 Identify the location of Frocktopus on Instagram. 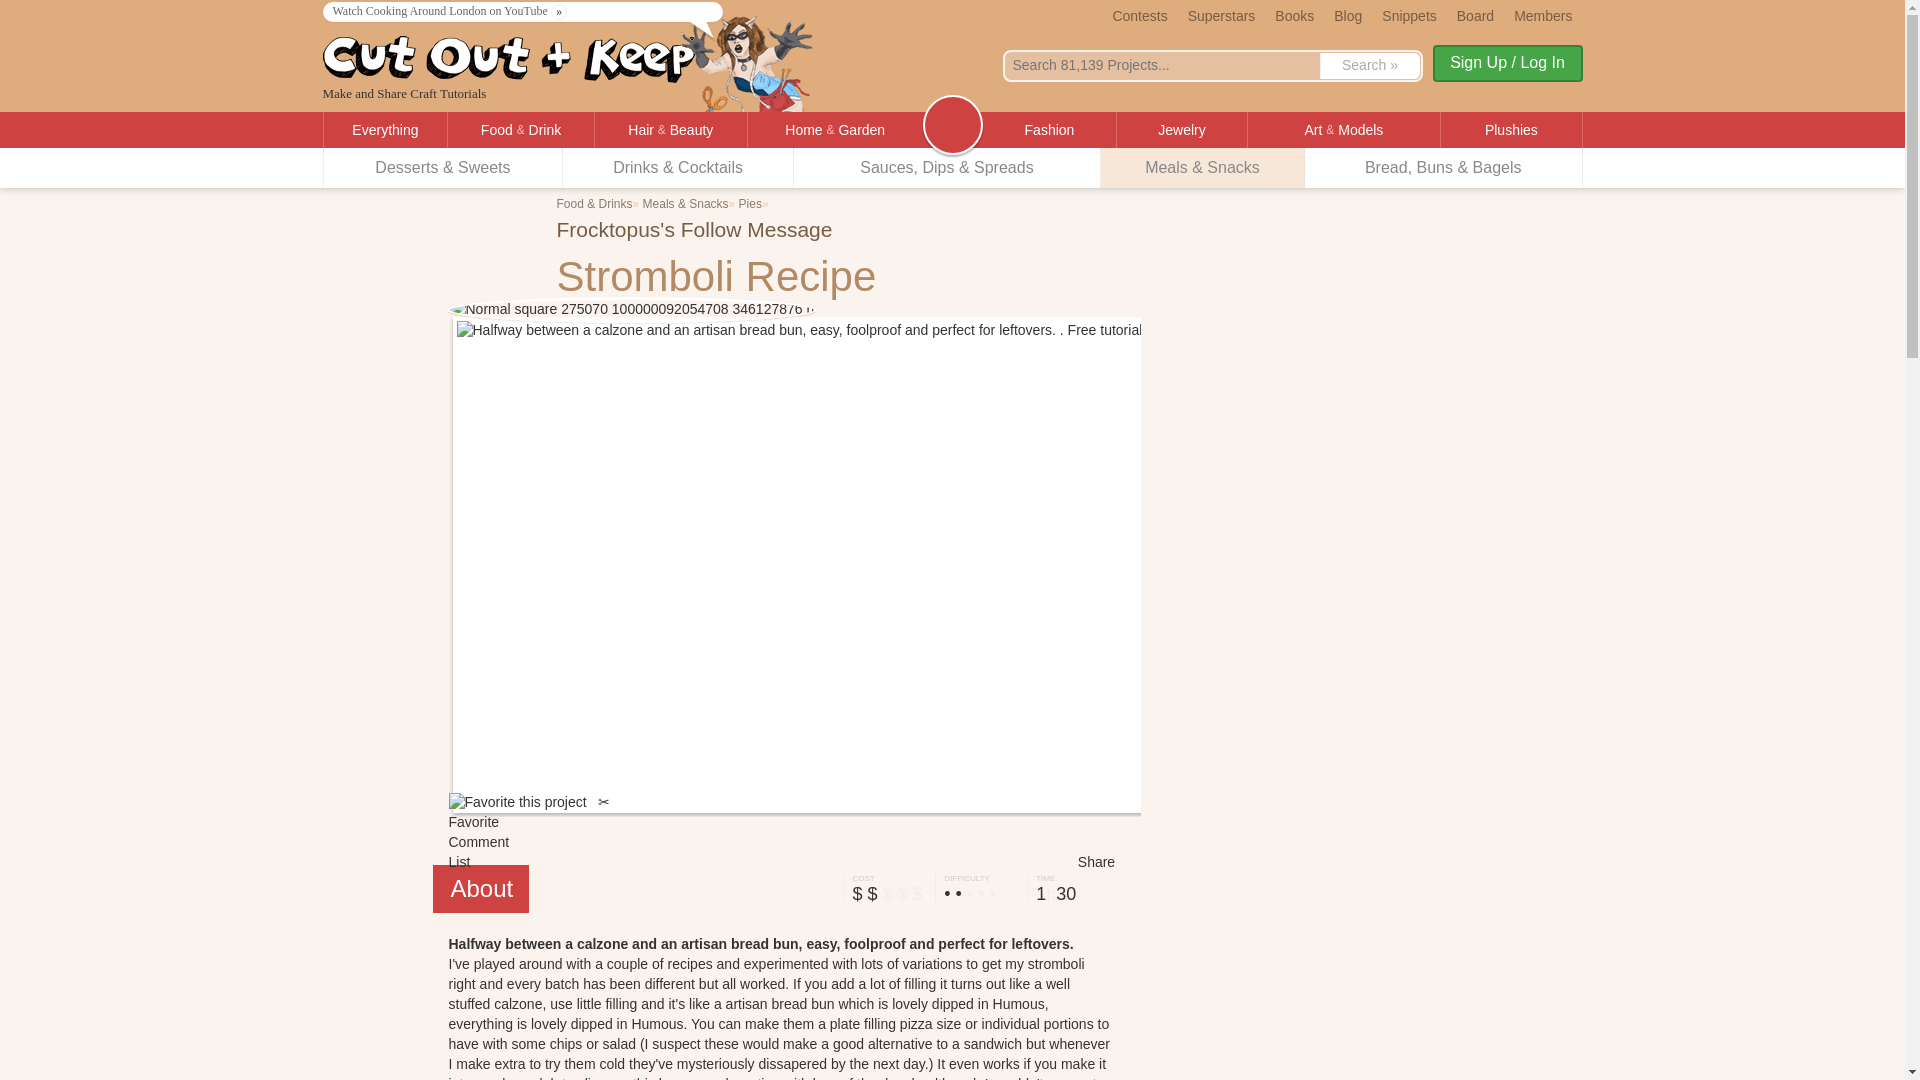
(894, 232).